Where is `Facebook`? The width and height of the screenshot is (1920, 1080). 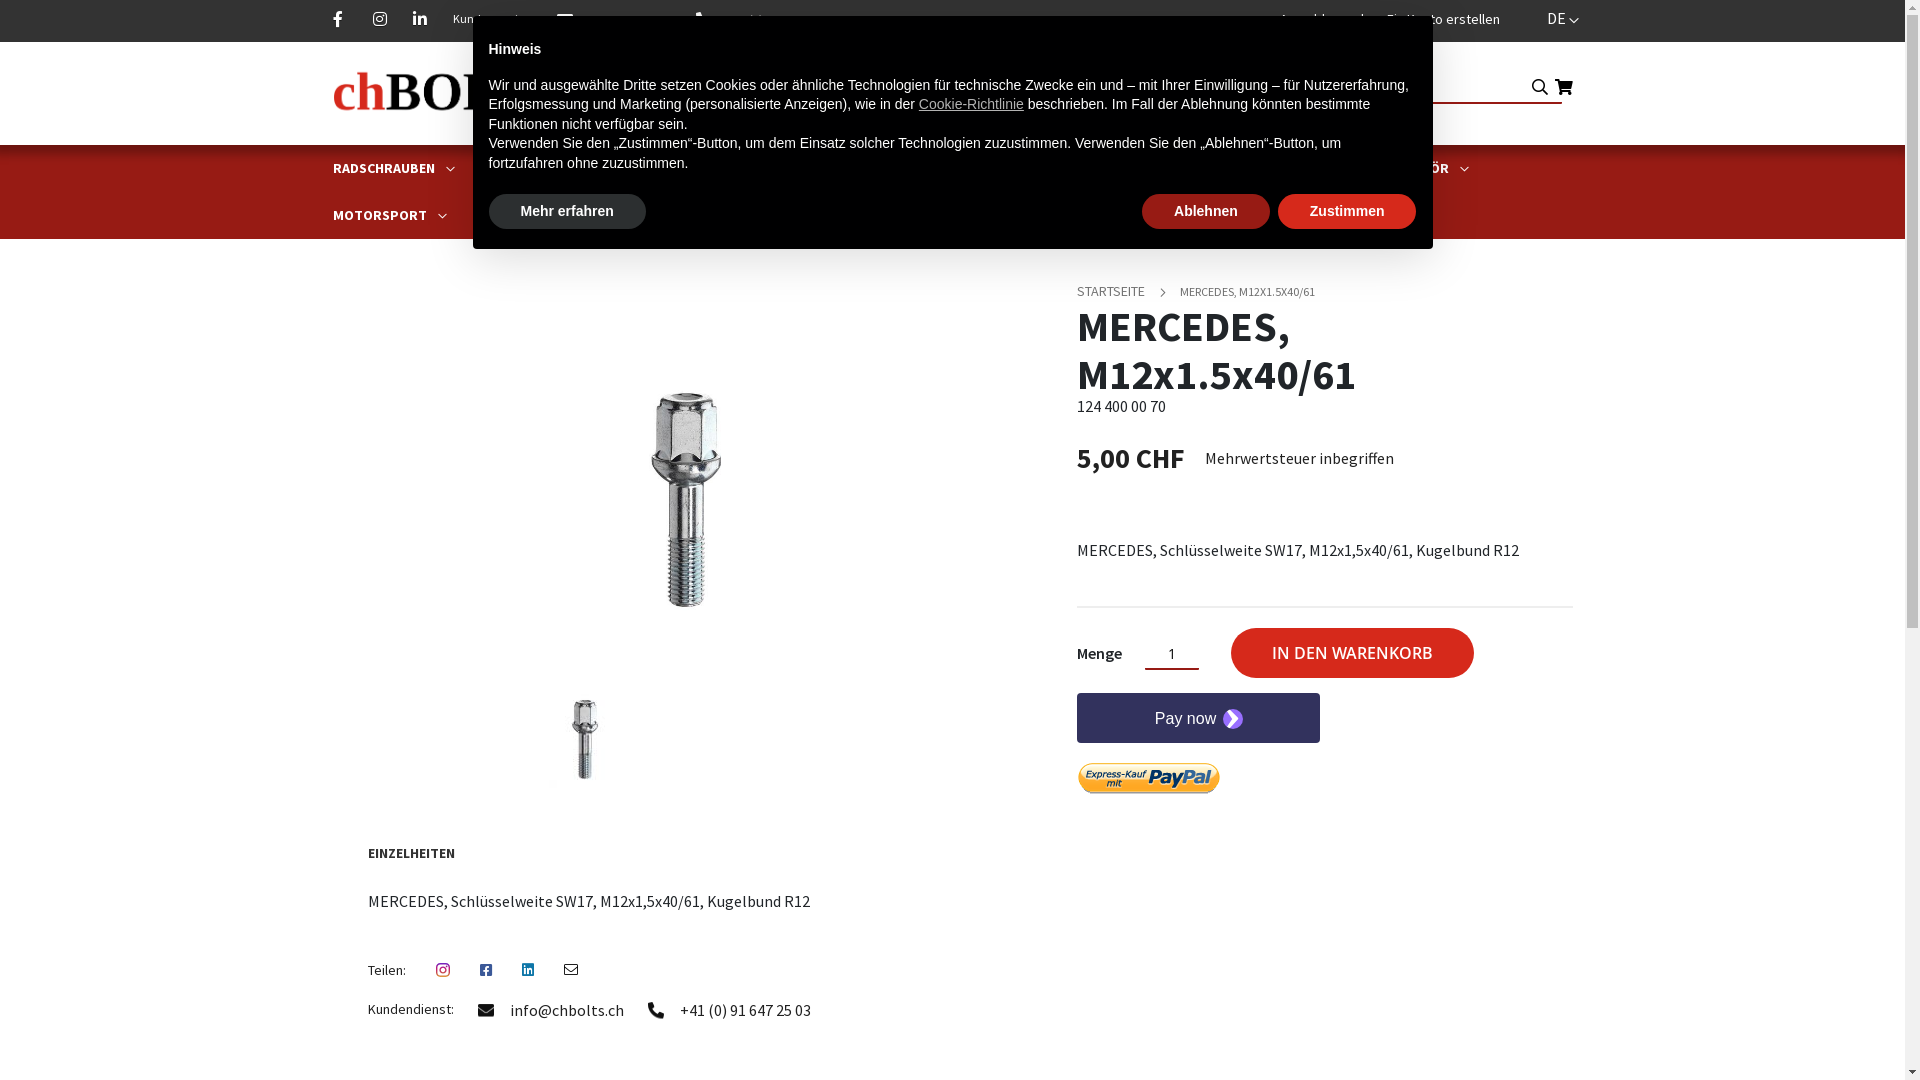 Facebook is located at coordinates (337, 20).